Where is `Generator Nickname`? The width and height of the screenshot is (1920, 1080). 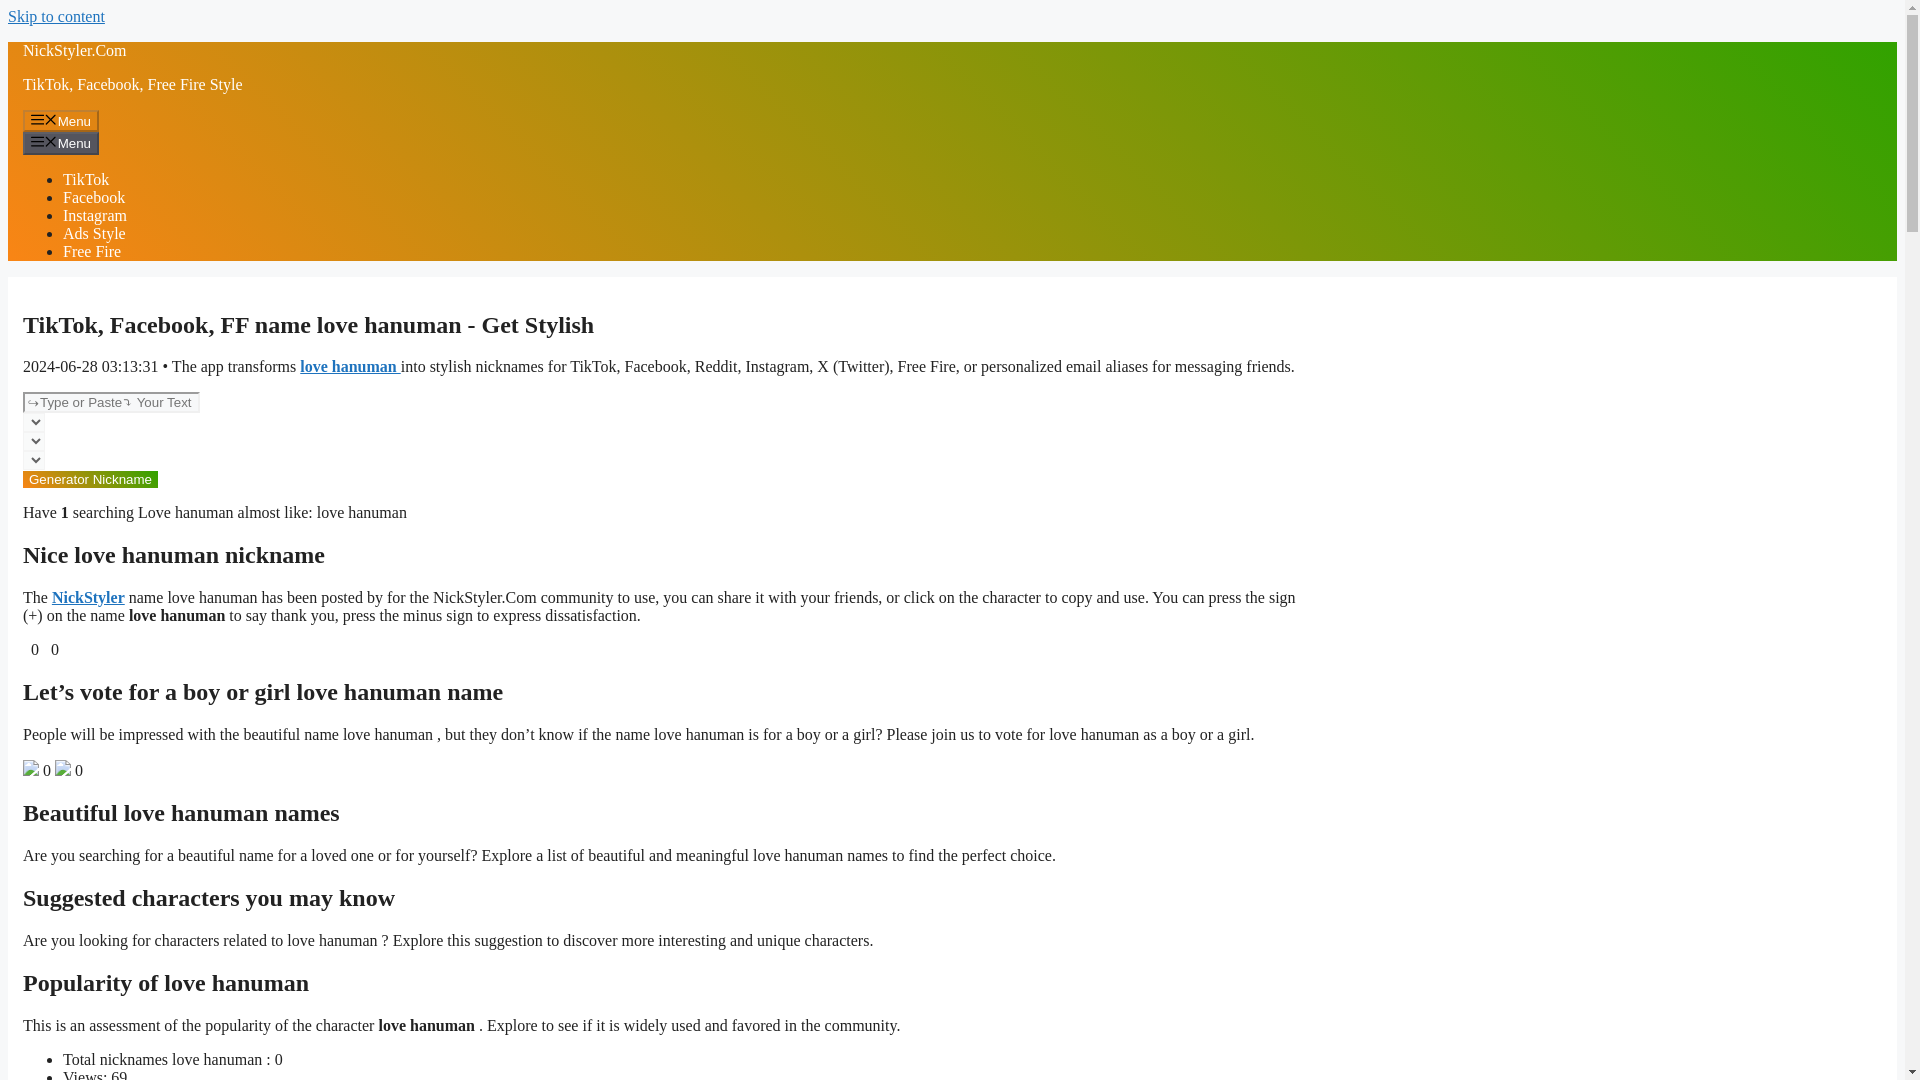 Generator Nickname is located at coordinates (90, 479).